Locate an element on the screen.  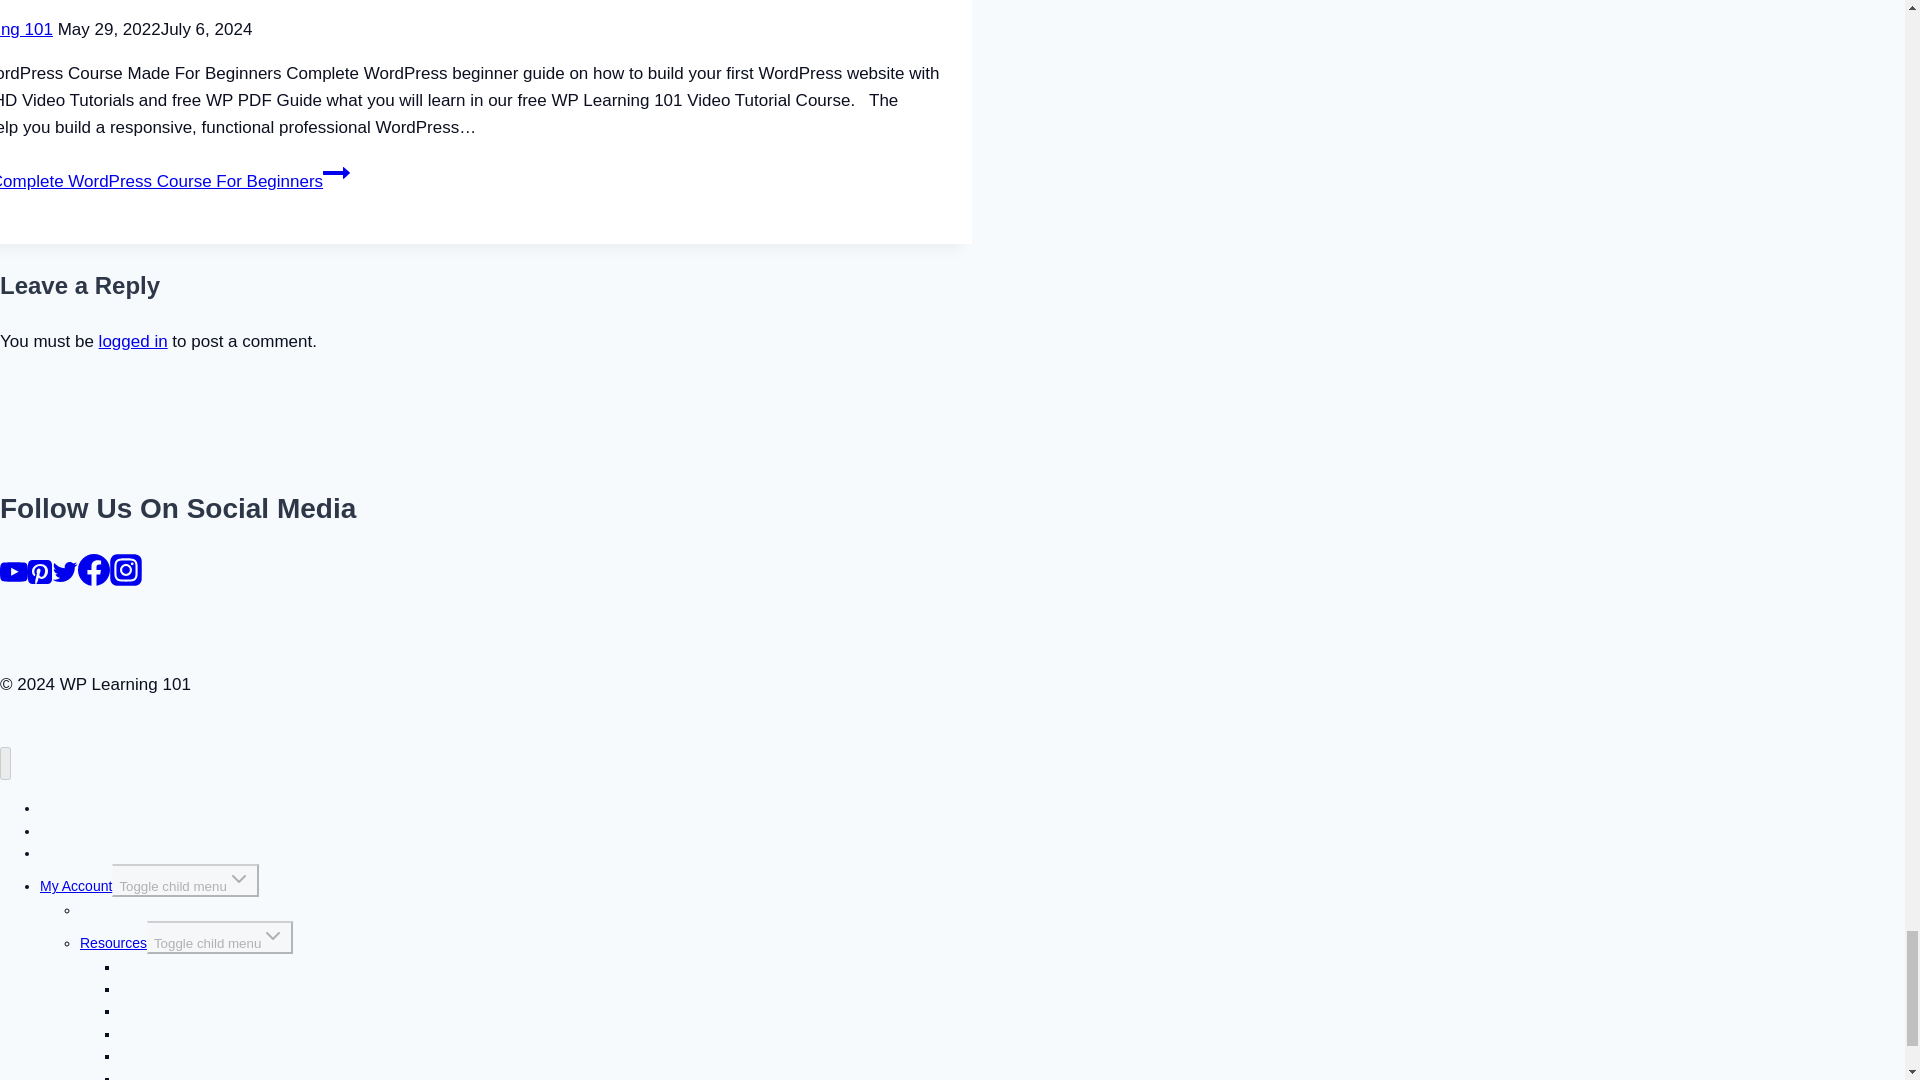
Expand is located at coordinates (238, 879).